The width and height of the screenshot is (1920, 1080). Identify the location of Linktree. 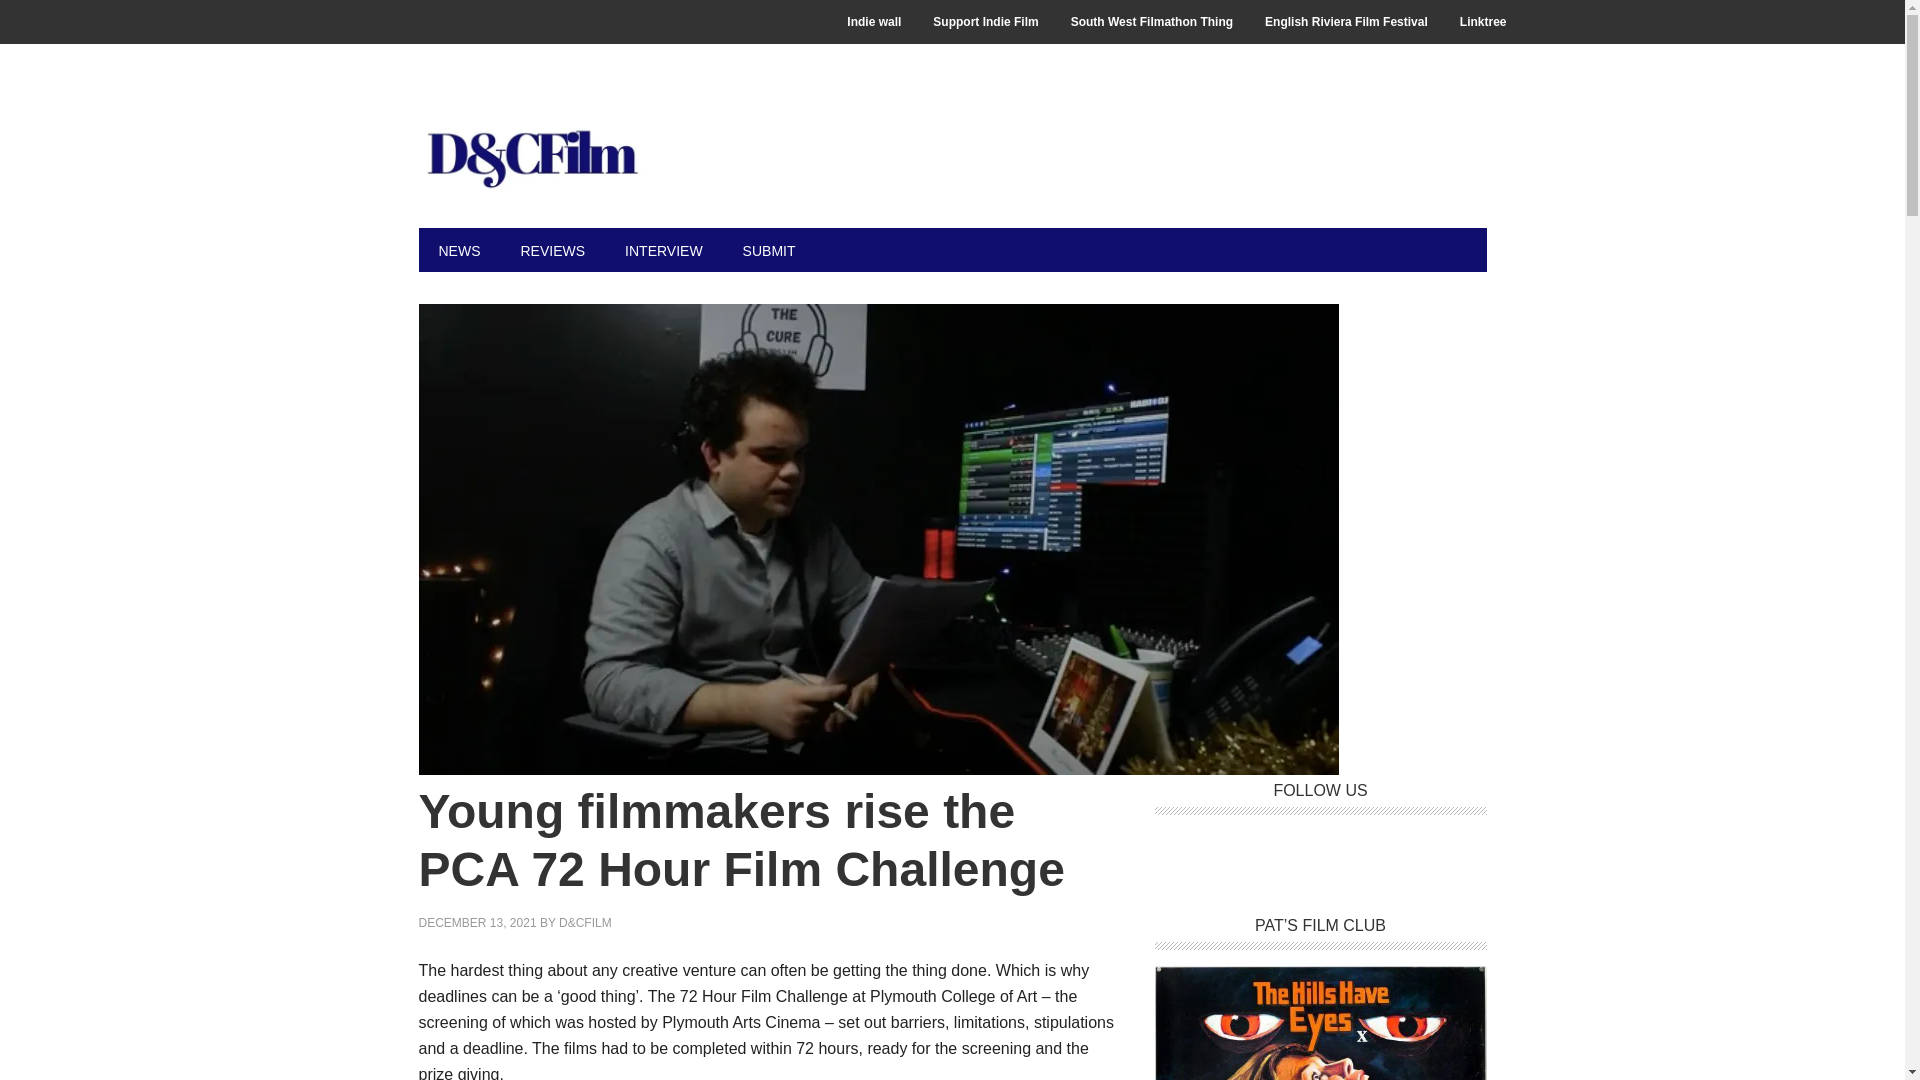
(1482, 22).